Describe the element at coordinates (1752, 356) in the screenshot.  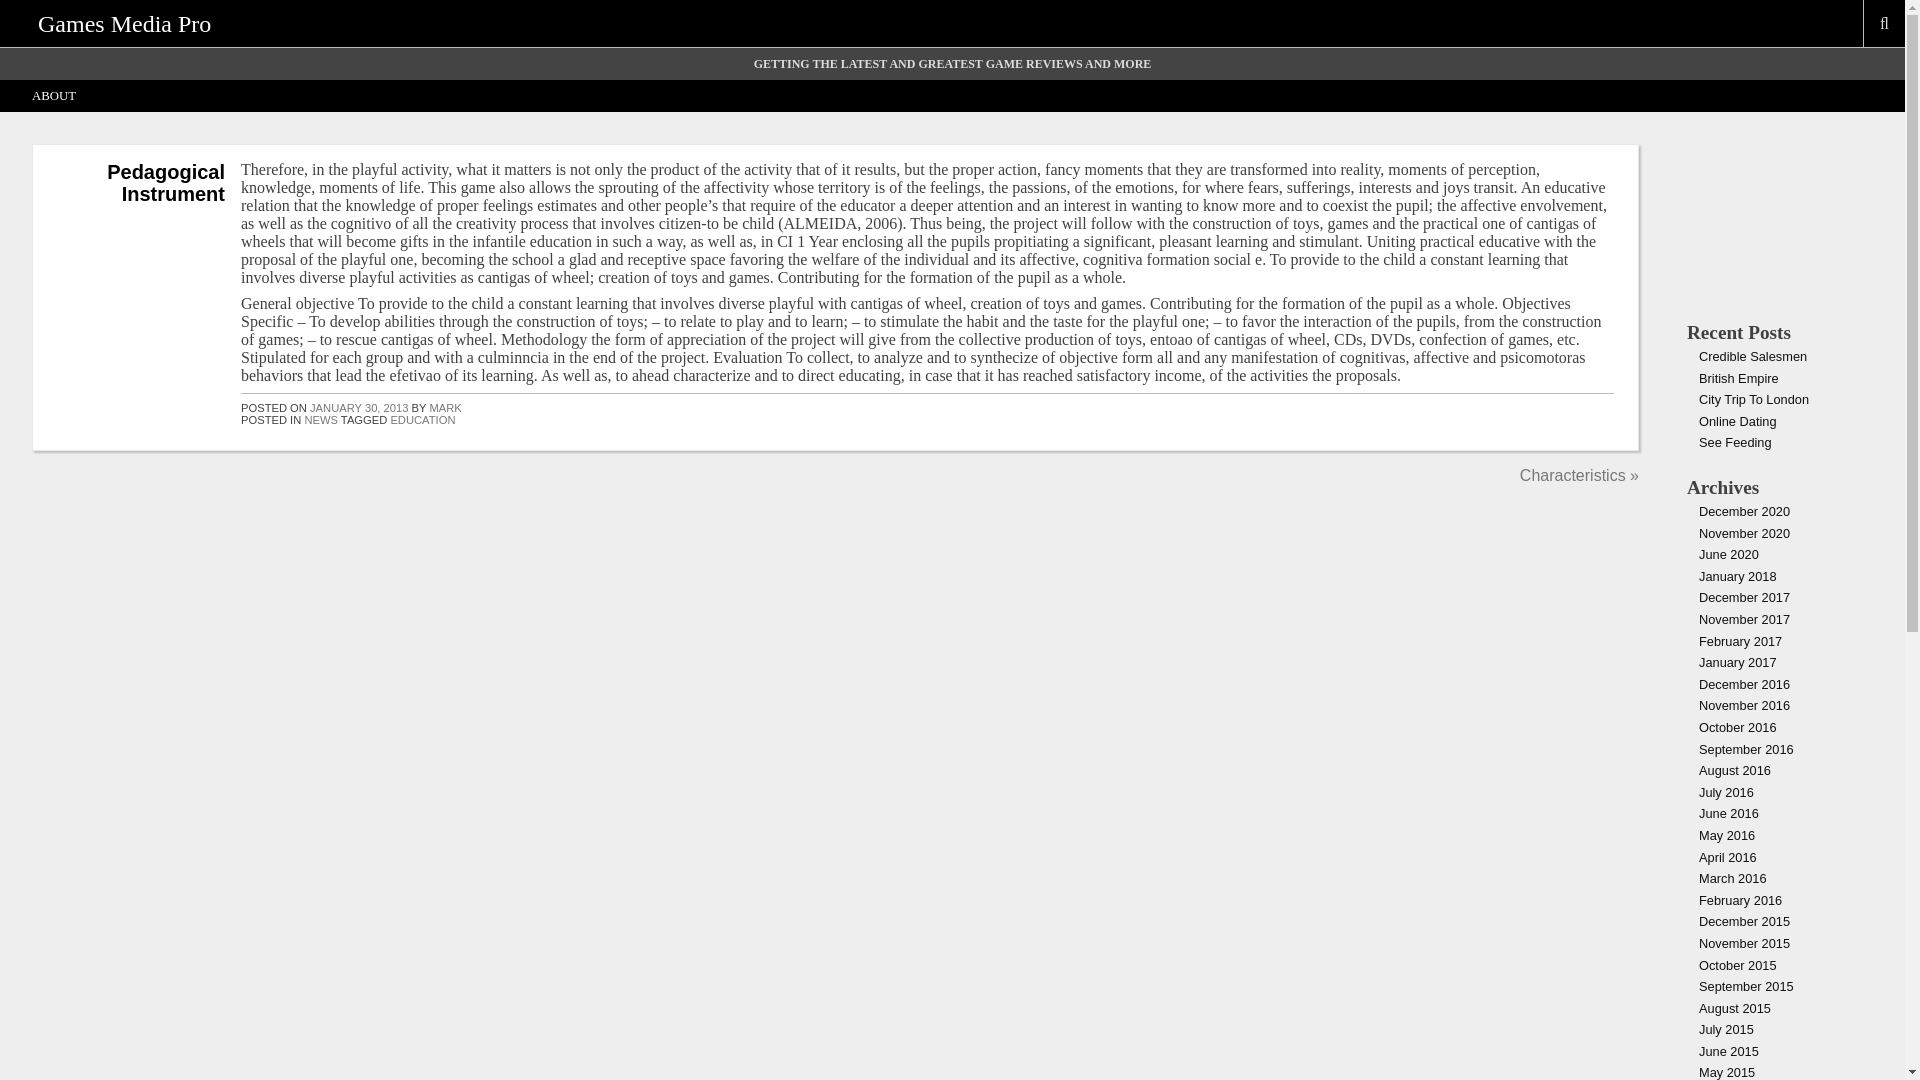
I see `Credible Salesmen` at that location.